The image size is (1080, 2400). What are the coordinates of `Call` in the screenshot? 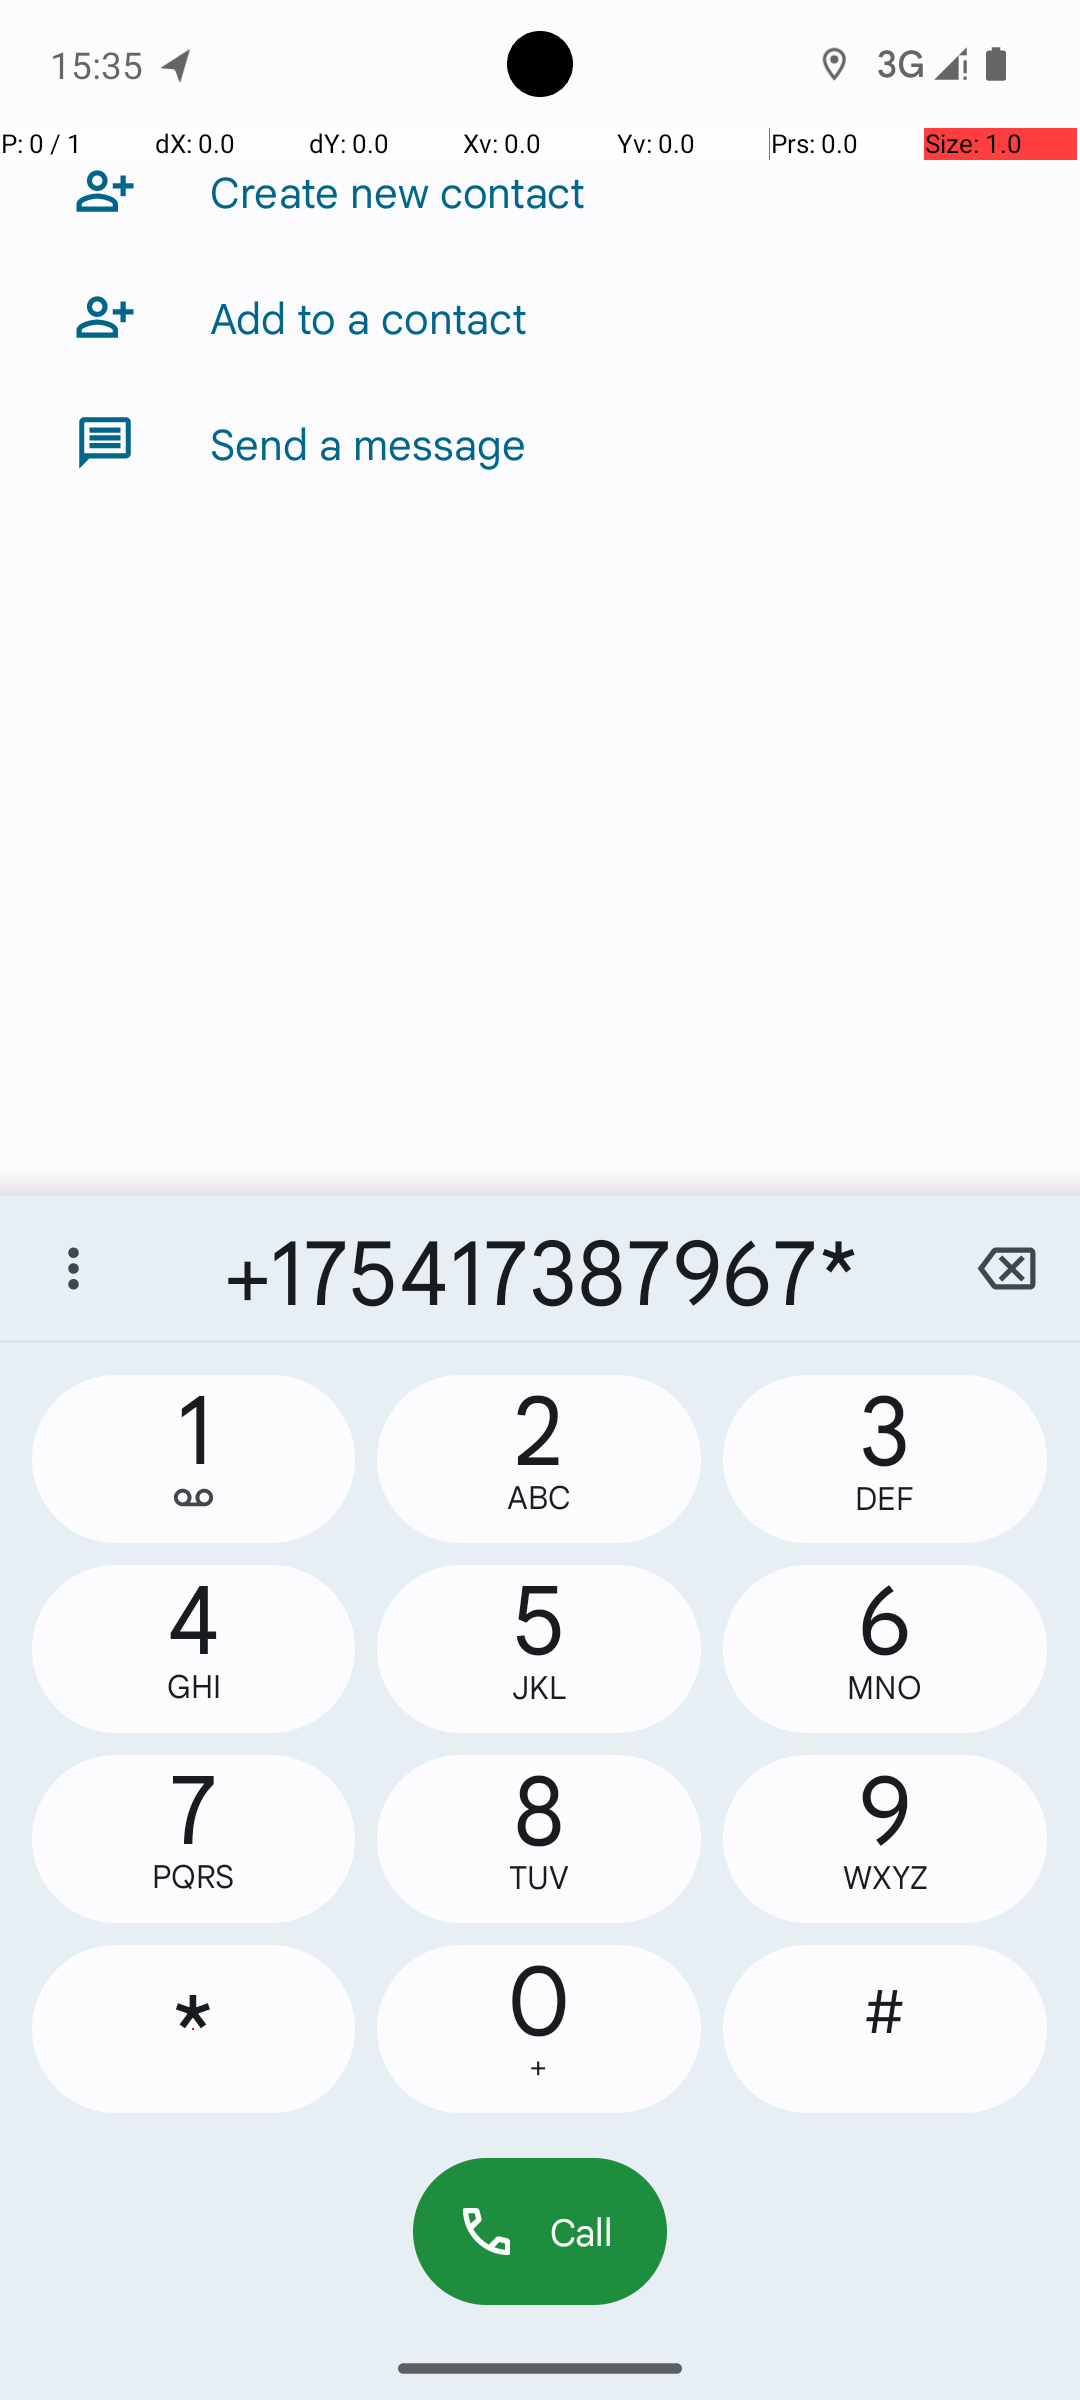 It's located at (540, 2232).